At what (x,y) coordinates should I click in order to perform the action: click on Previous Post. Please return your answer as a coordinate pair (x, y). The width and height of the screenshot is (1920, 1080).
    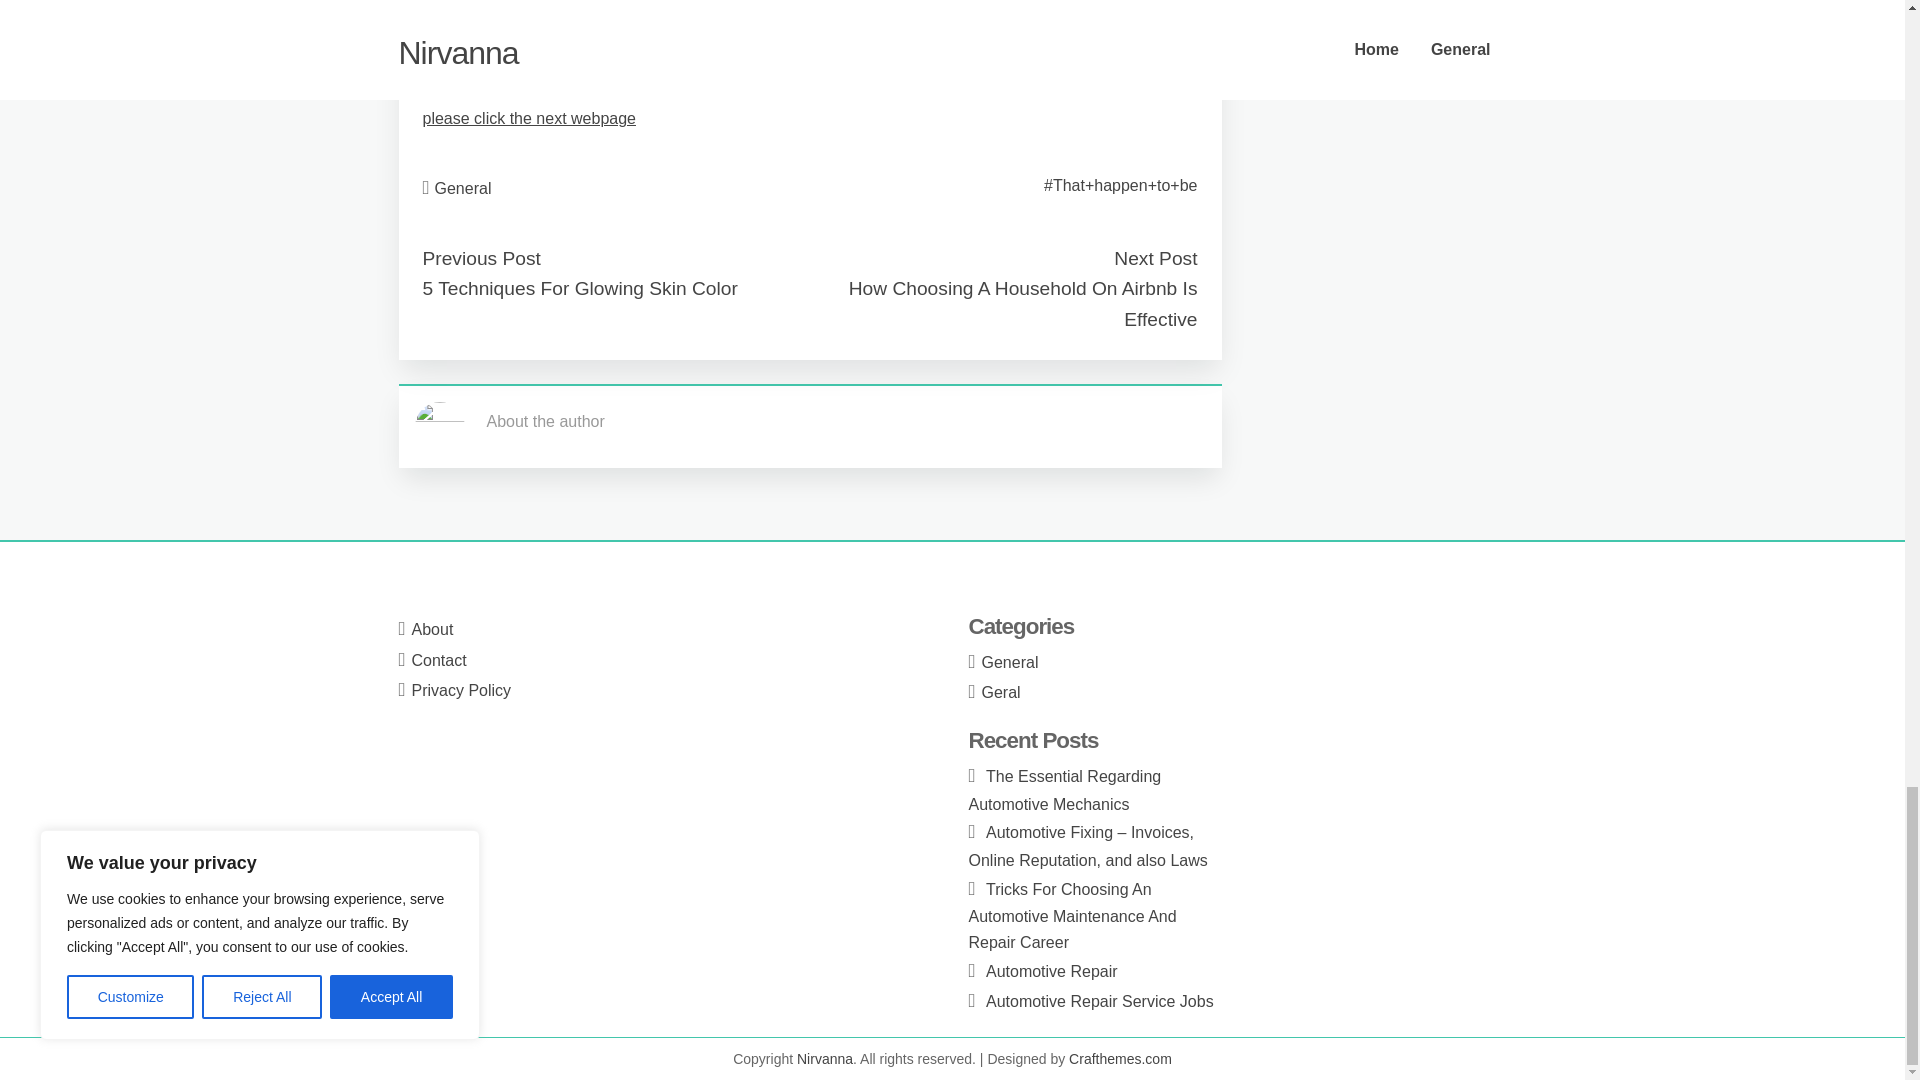
    Looking at the image, I should click on (480, 258).